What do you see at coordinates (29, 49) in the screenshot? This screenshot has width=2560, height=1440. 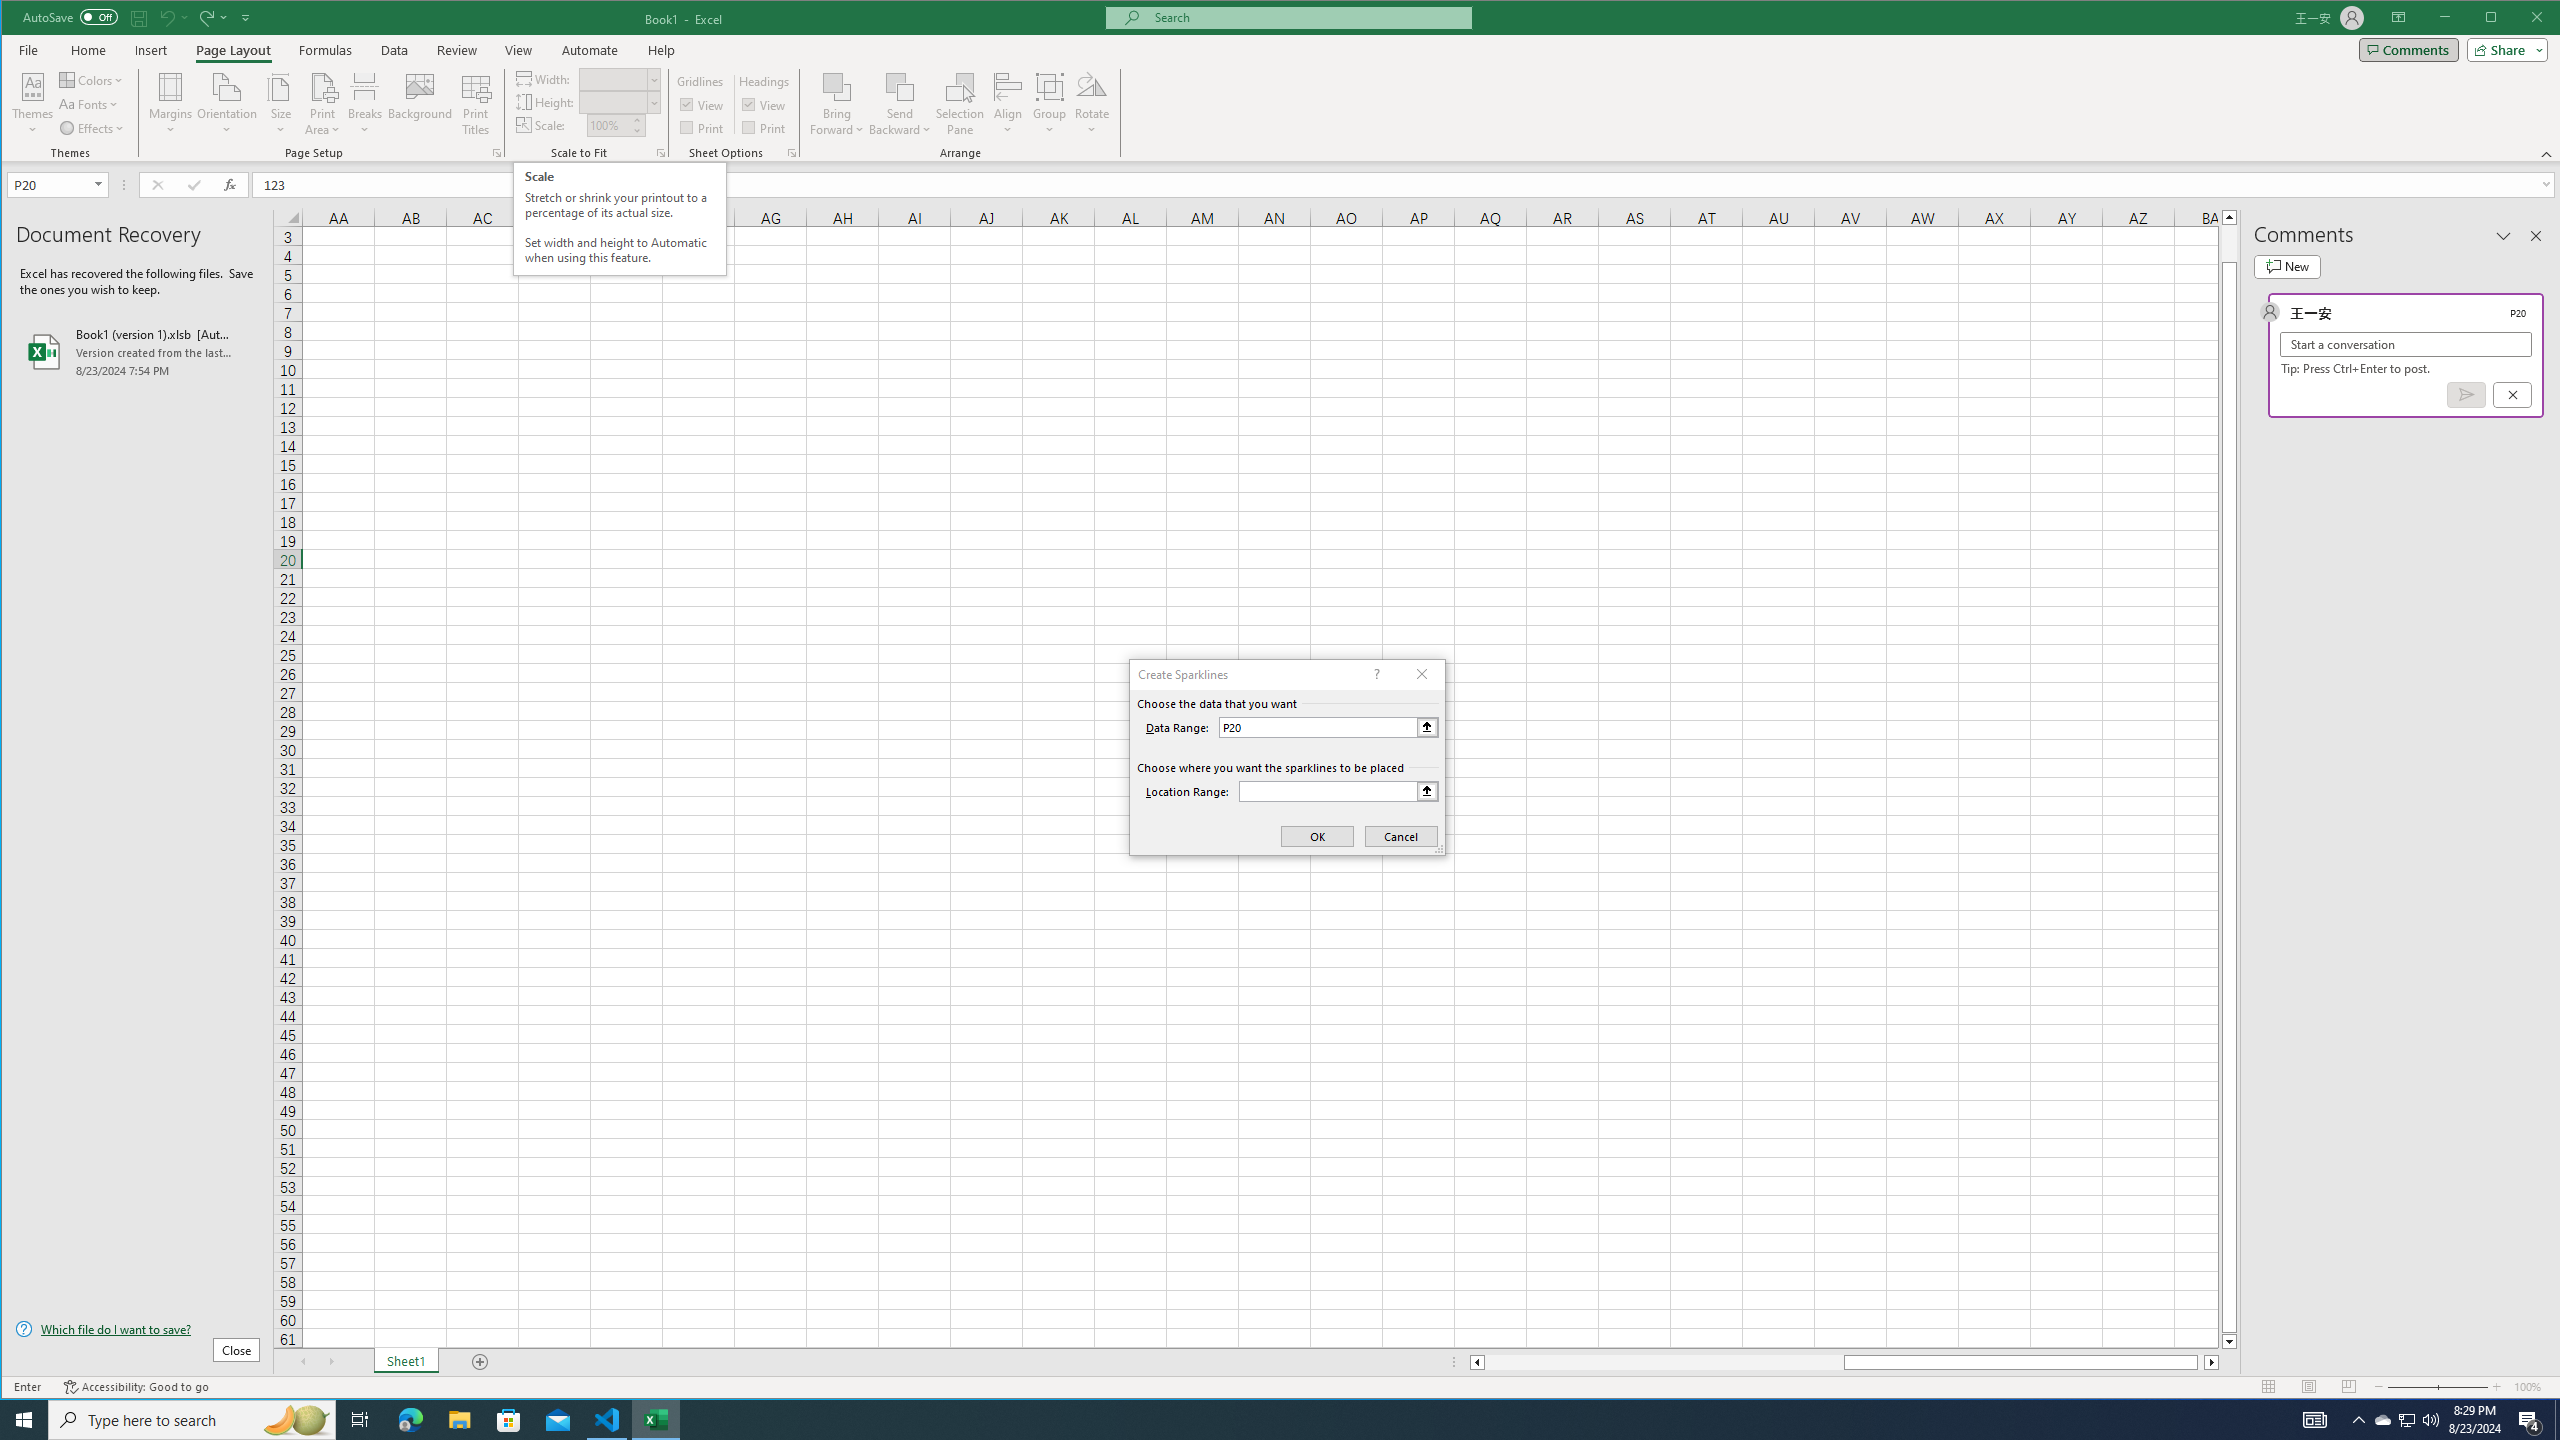 I see `File Tab` at bounding box center [29, 49].